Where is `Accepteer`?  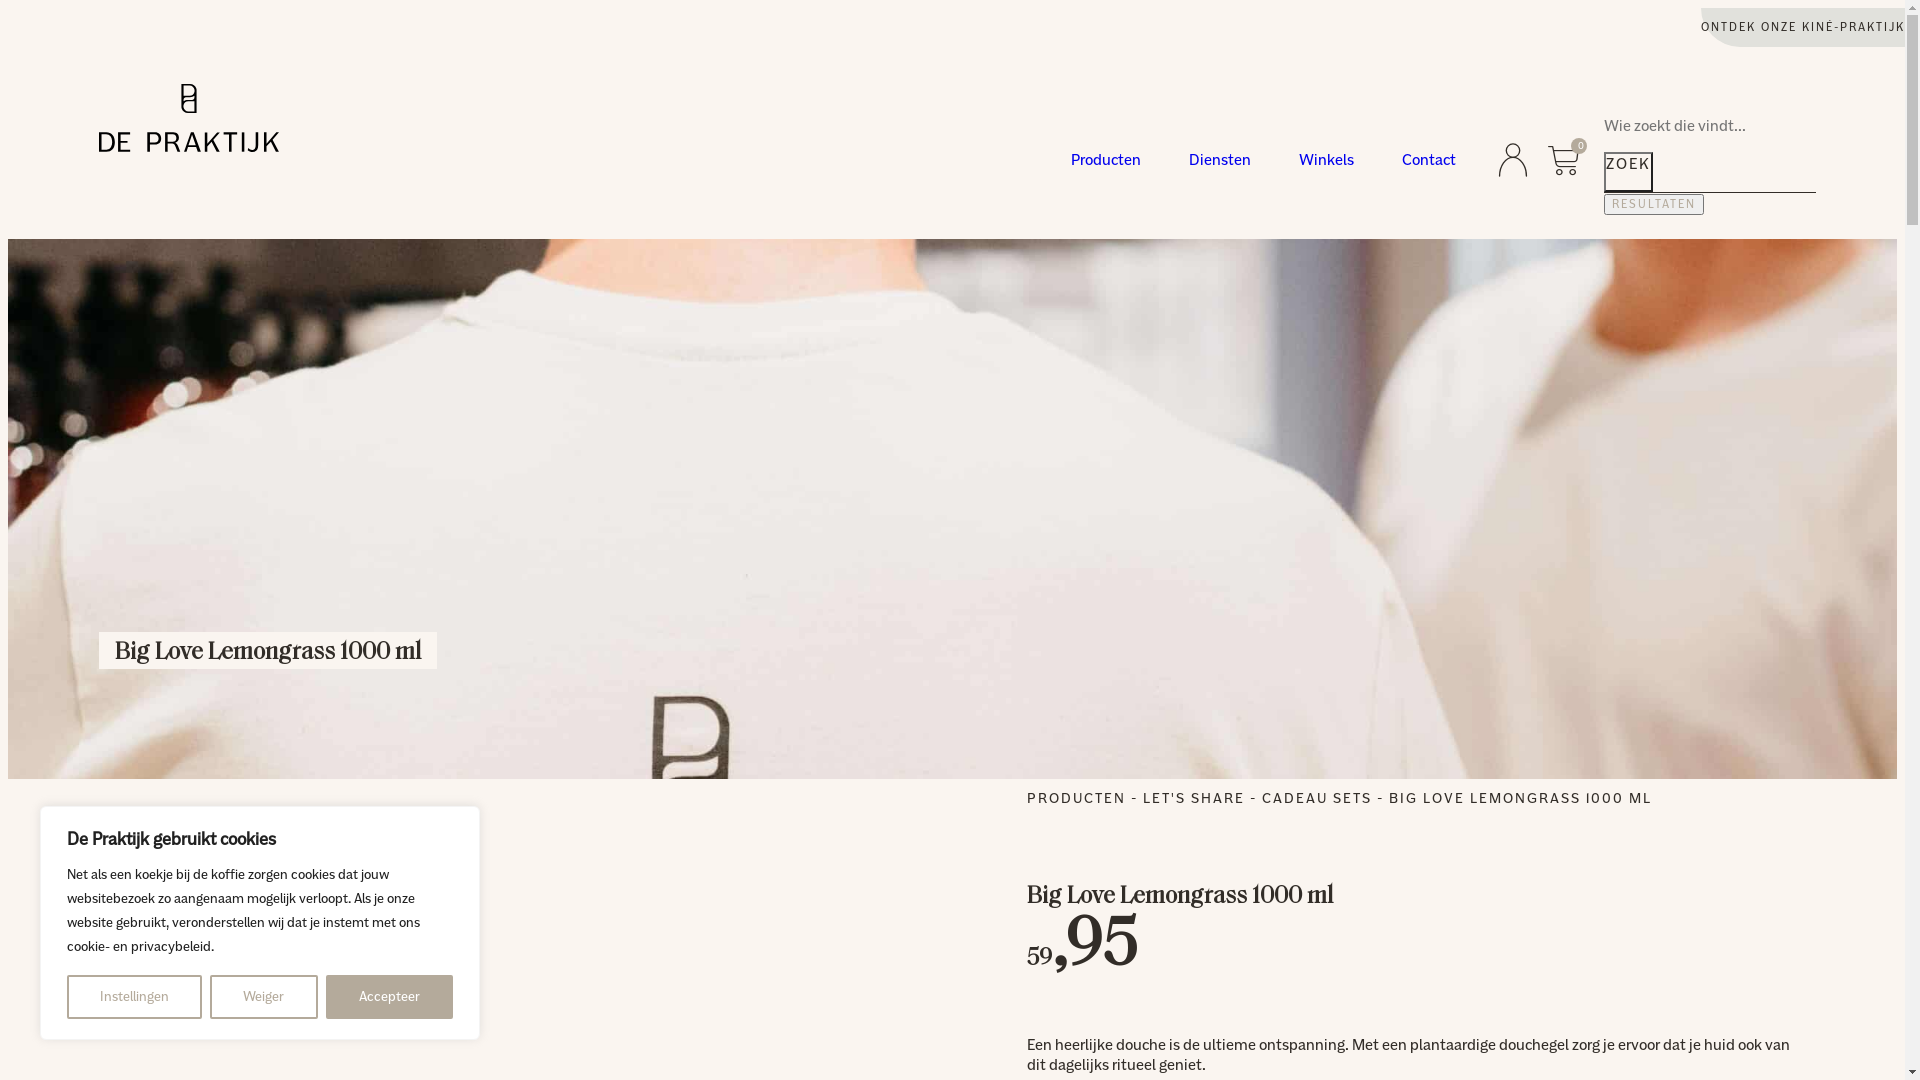
Accepteer is located at coordinates (390, 997).